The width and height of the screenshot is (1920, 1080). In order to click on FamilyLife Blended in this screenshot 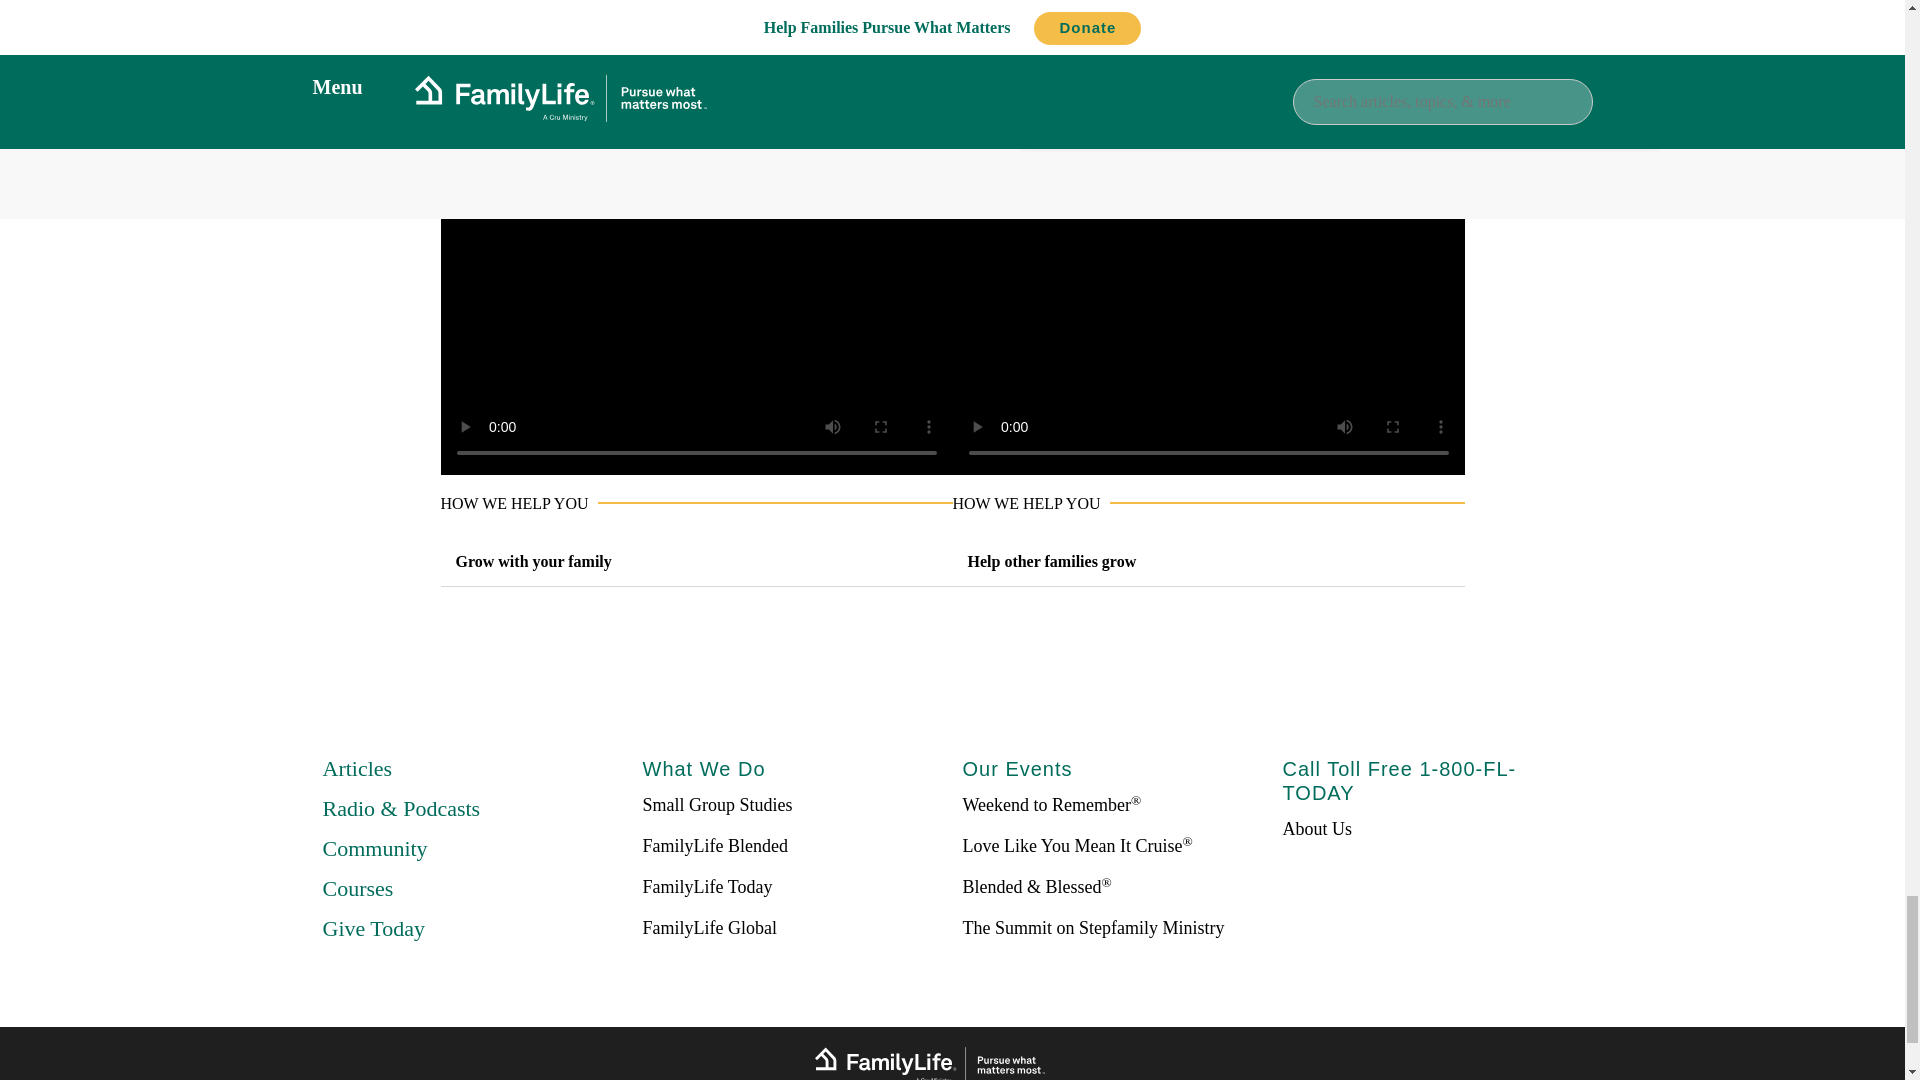, I will do `click(714, 846)`.